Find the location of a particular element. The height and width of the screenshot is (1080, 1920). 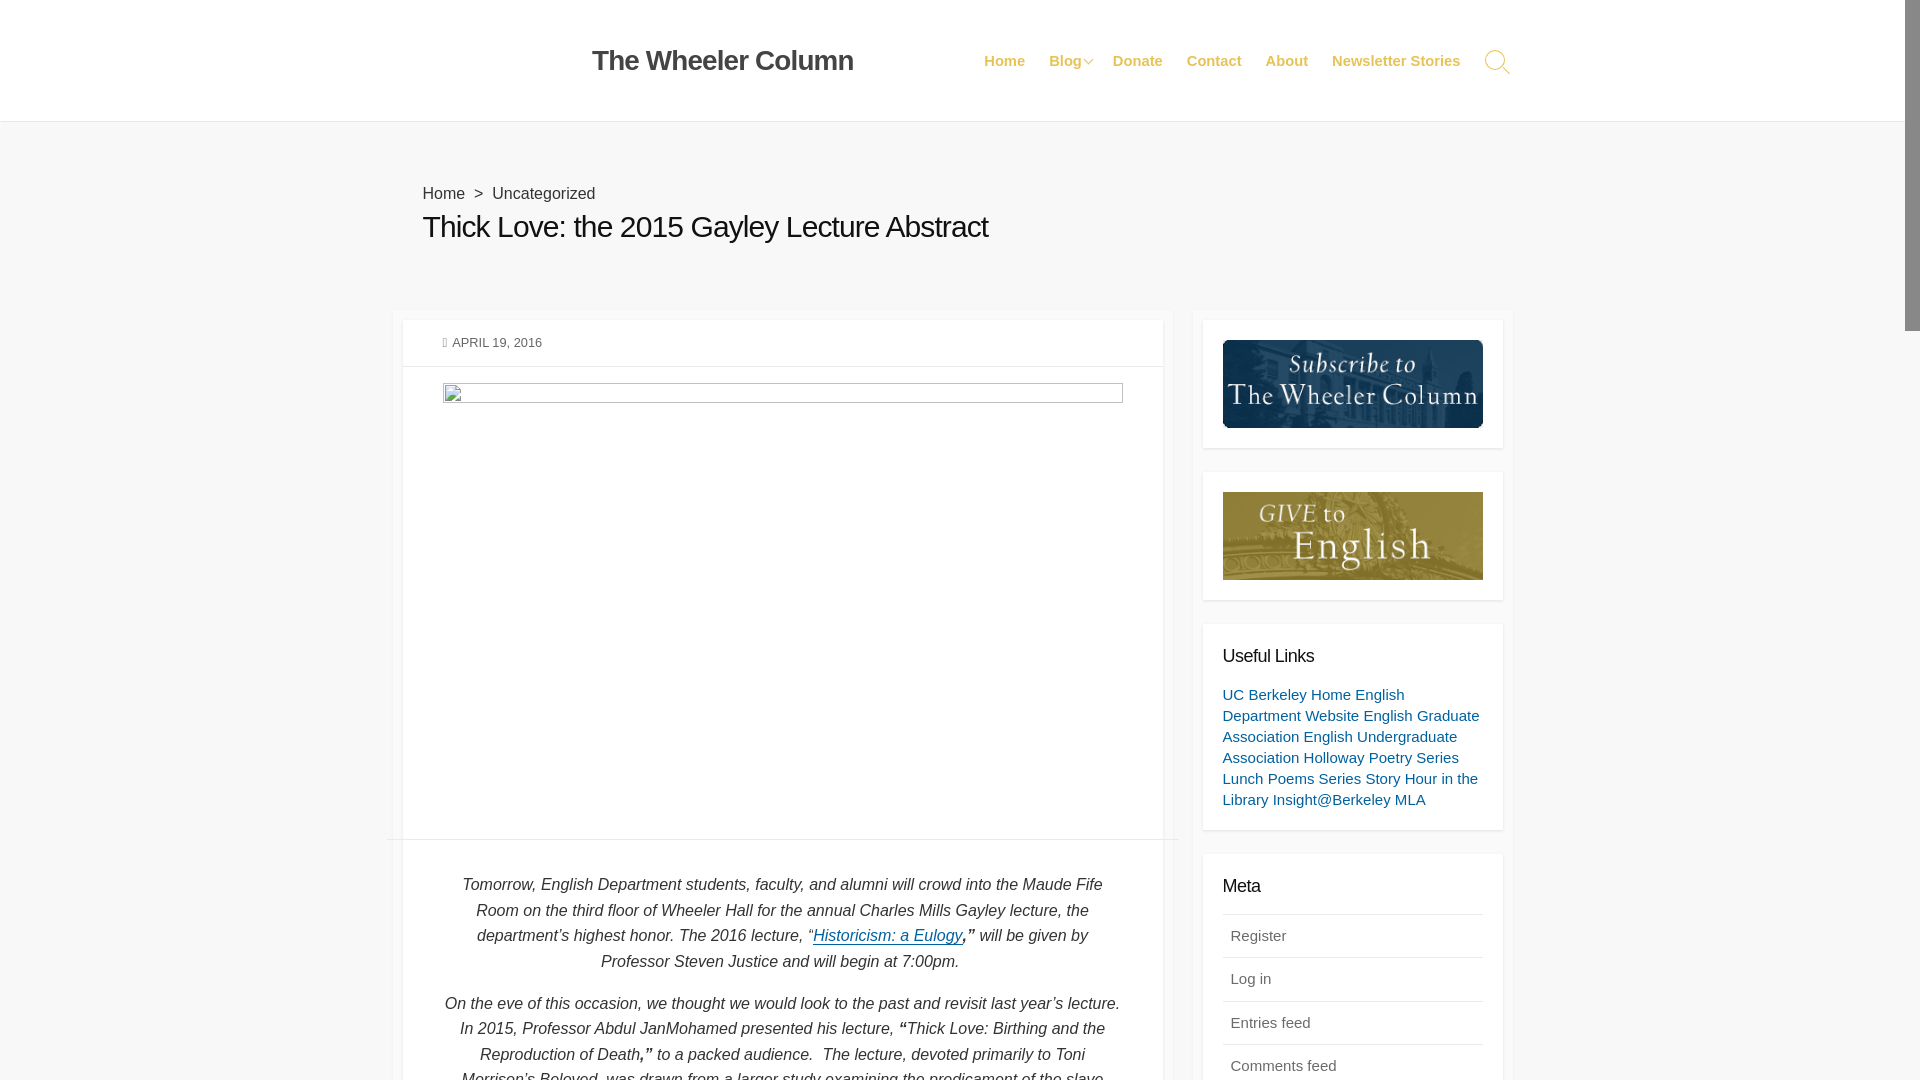

Home is located at coordinates (1004, 60).